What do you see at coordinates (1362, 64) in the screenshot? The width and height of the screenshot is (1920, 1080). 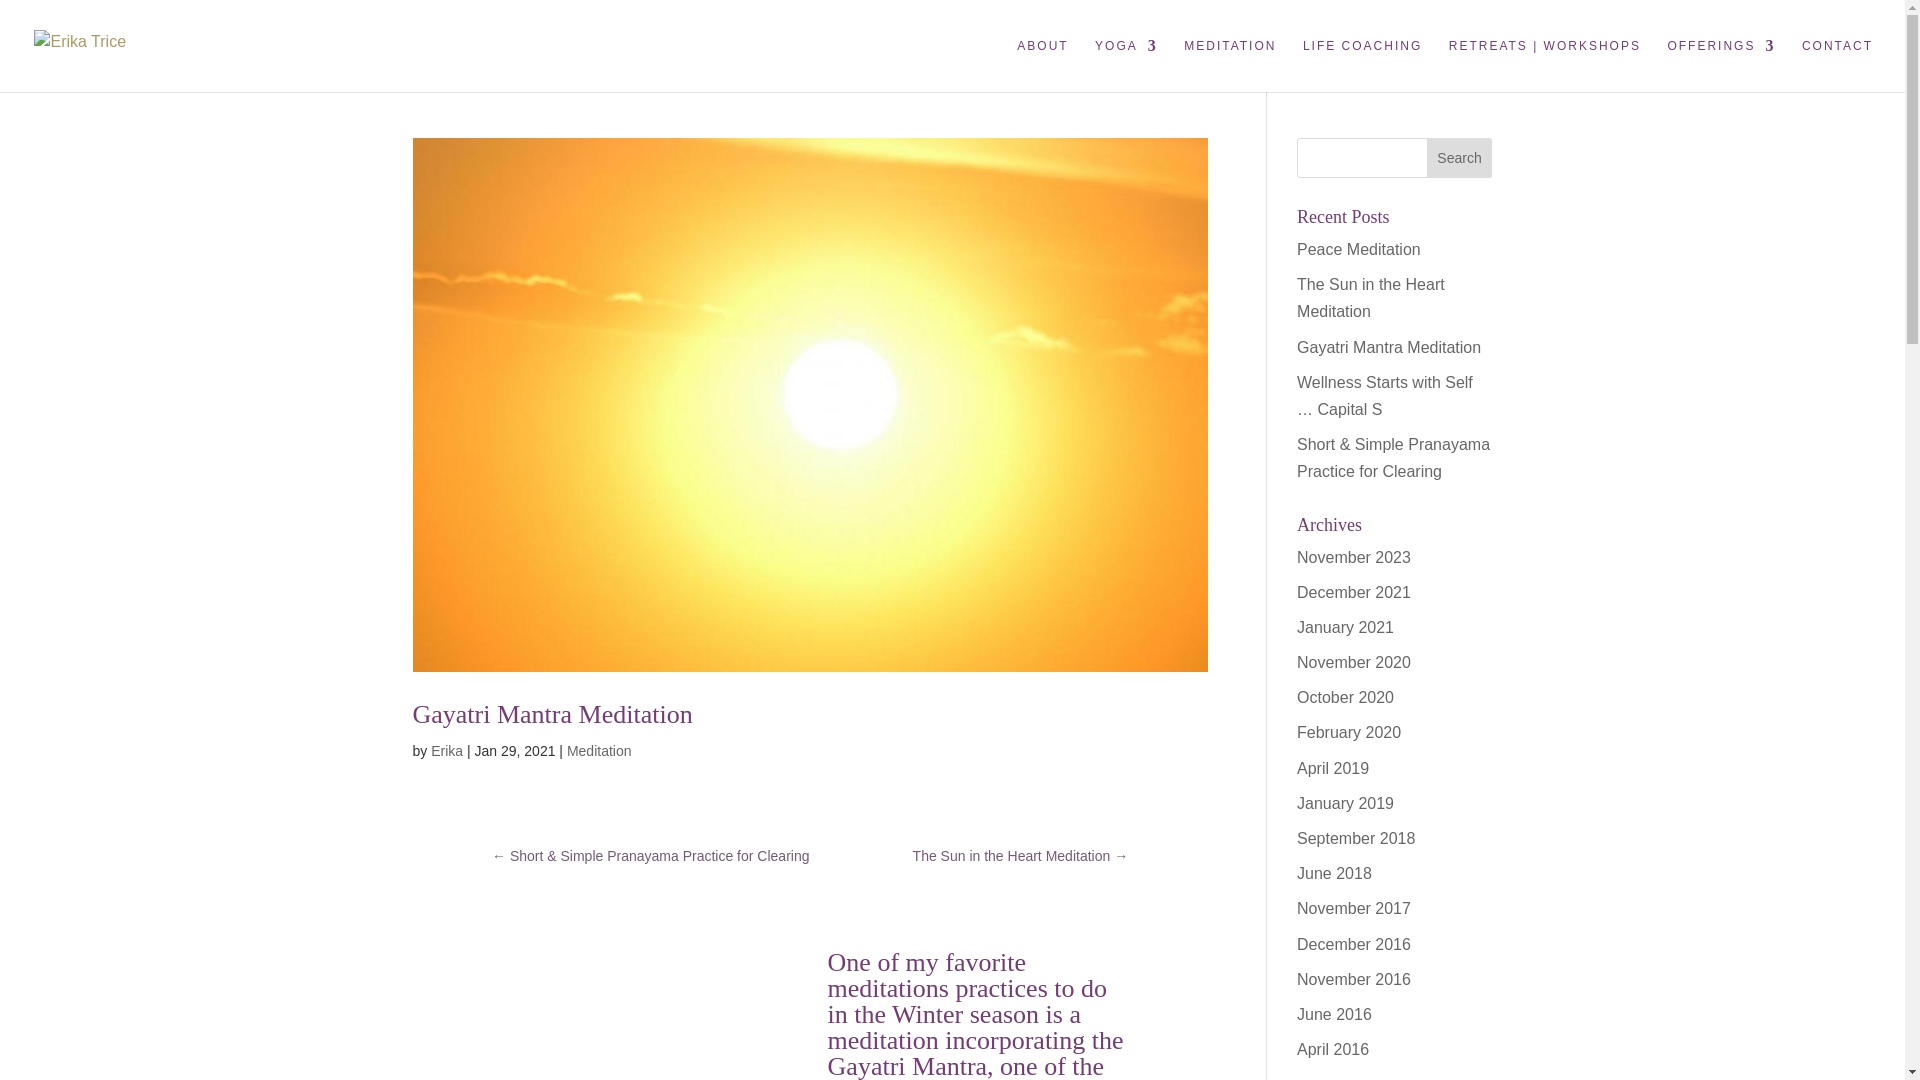 I see `LIFE COACHING` at bounding box center [1362, 64].